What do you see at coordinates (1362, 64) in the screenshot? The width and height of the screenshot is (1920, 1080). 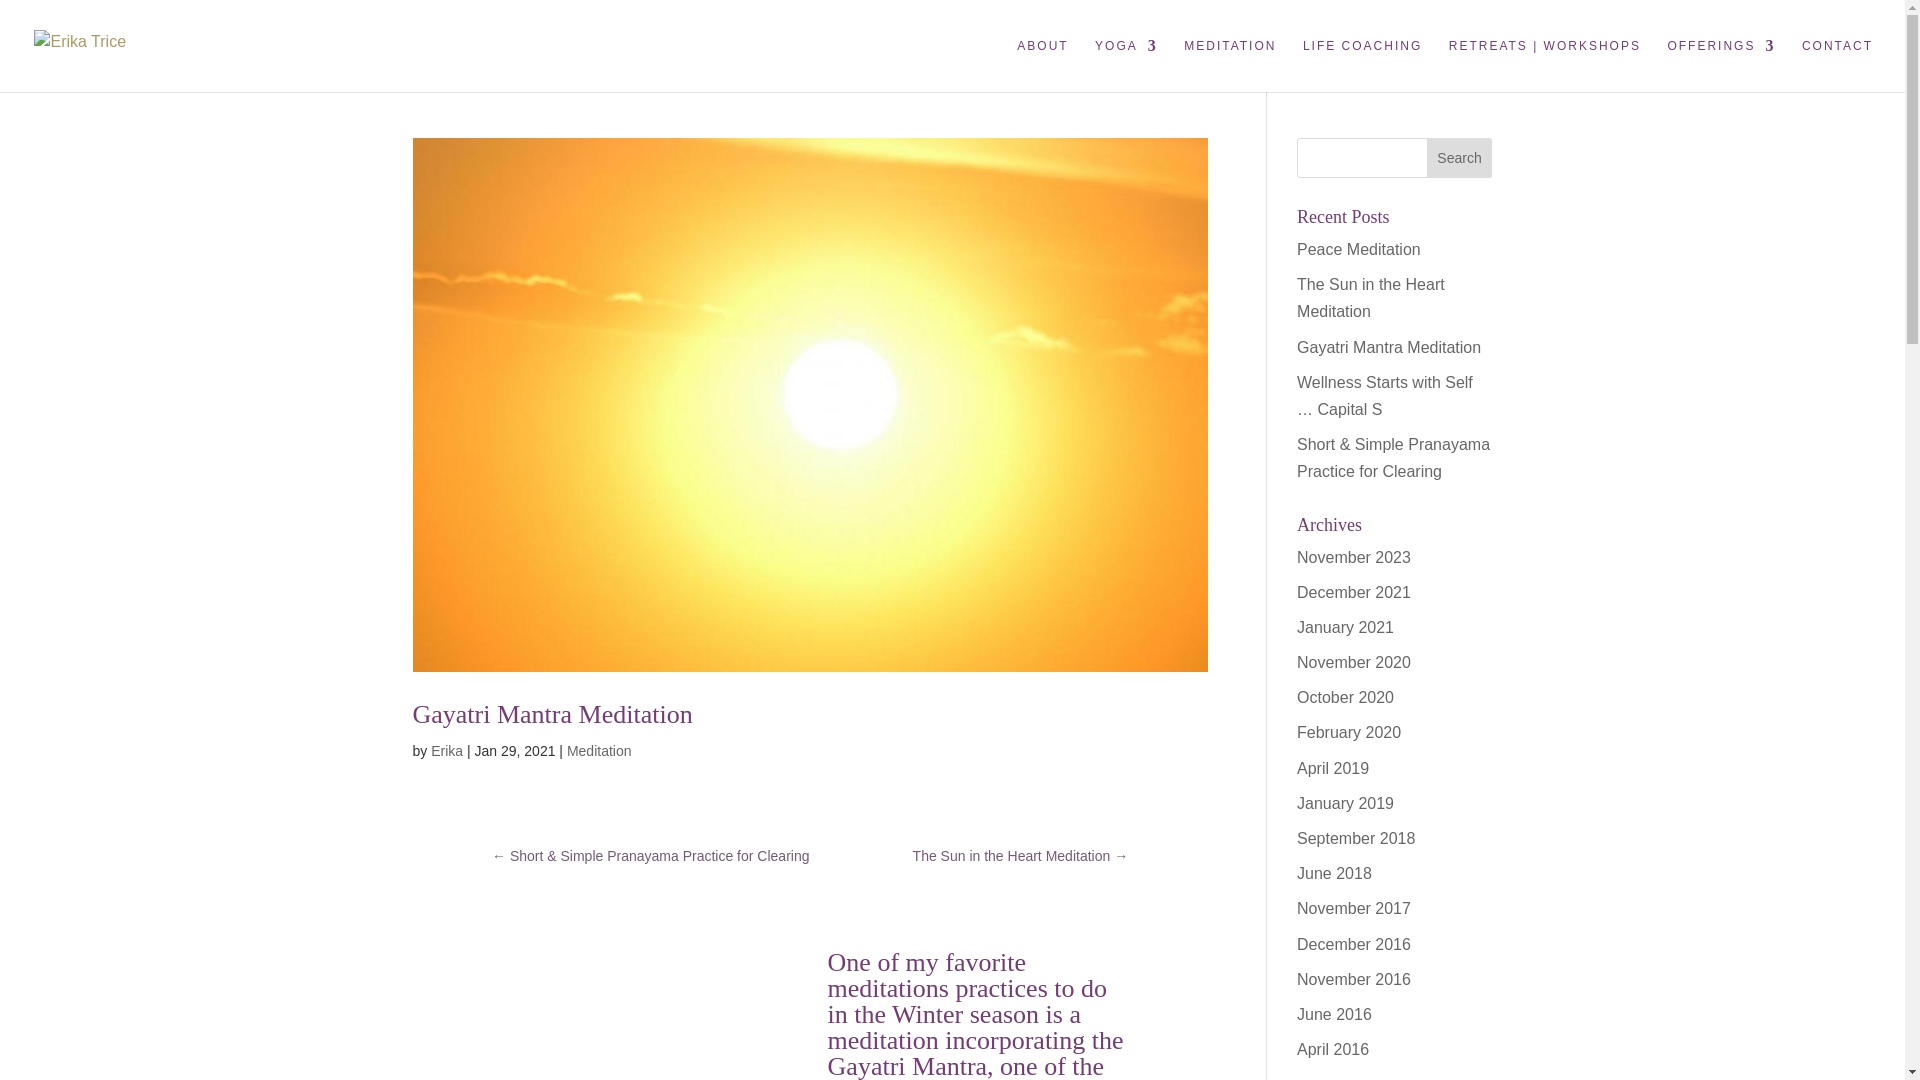 I see `LIFE COACHING` at bounding box center [1362, 64].